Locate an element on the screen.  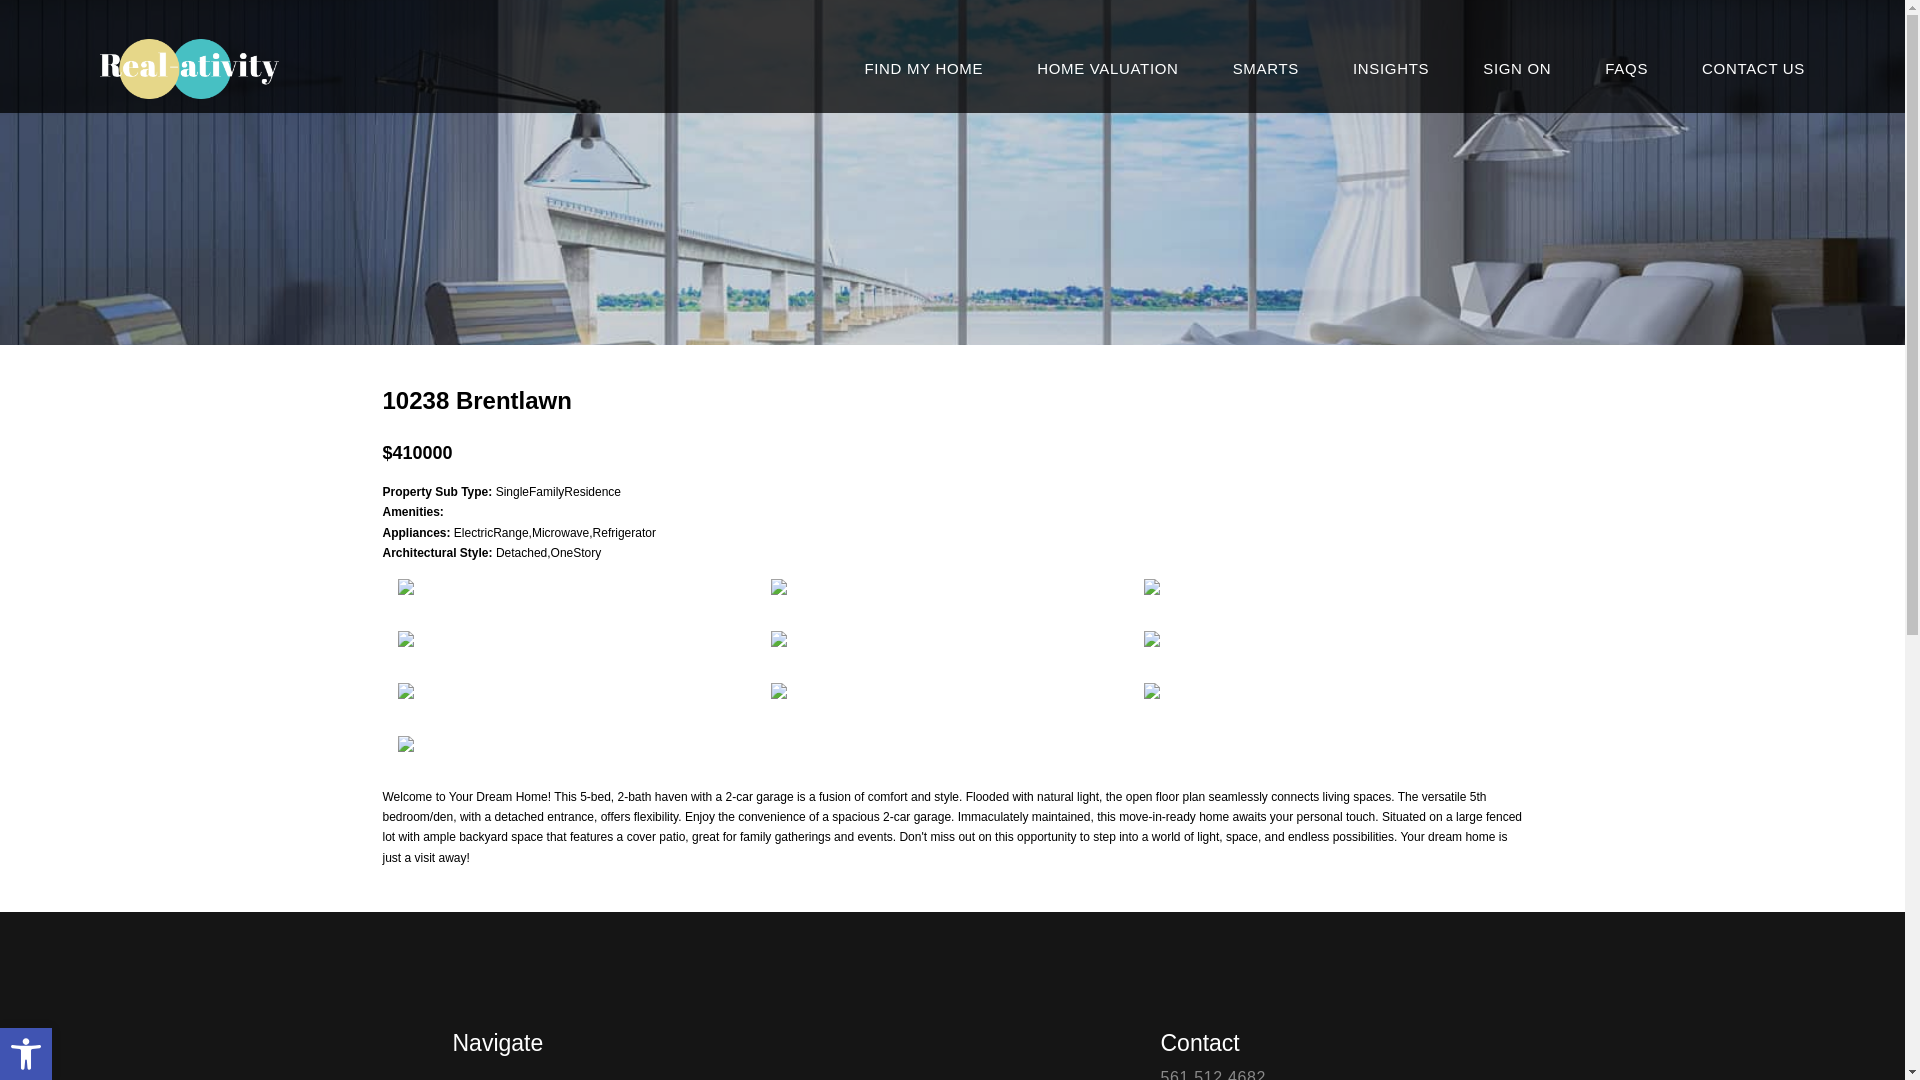
Accessibility Tools is located at coordinates (26, 1054).